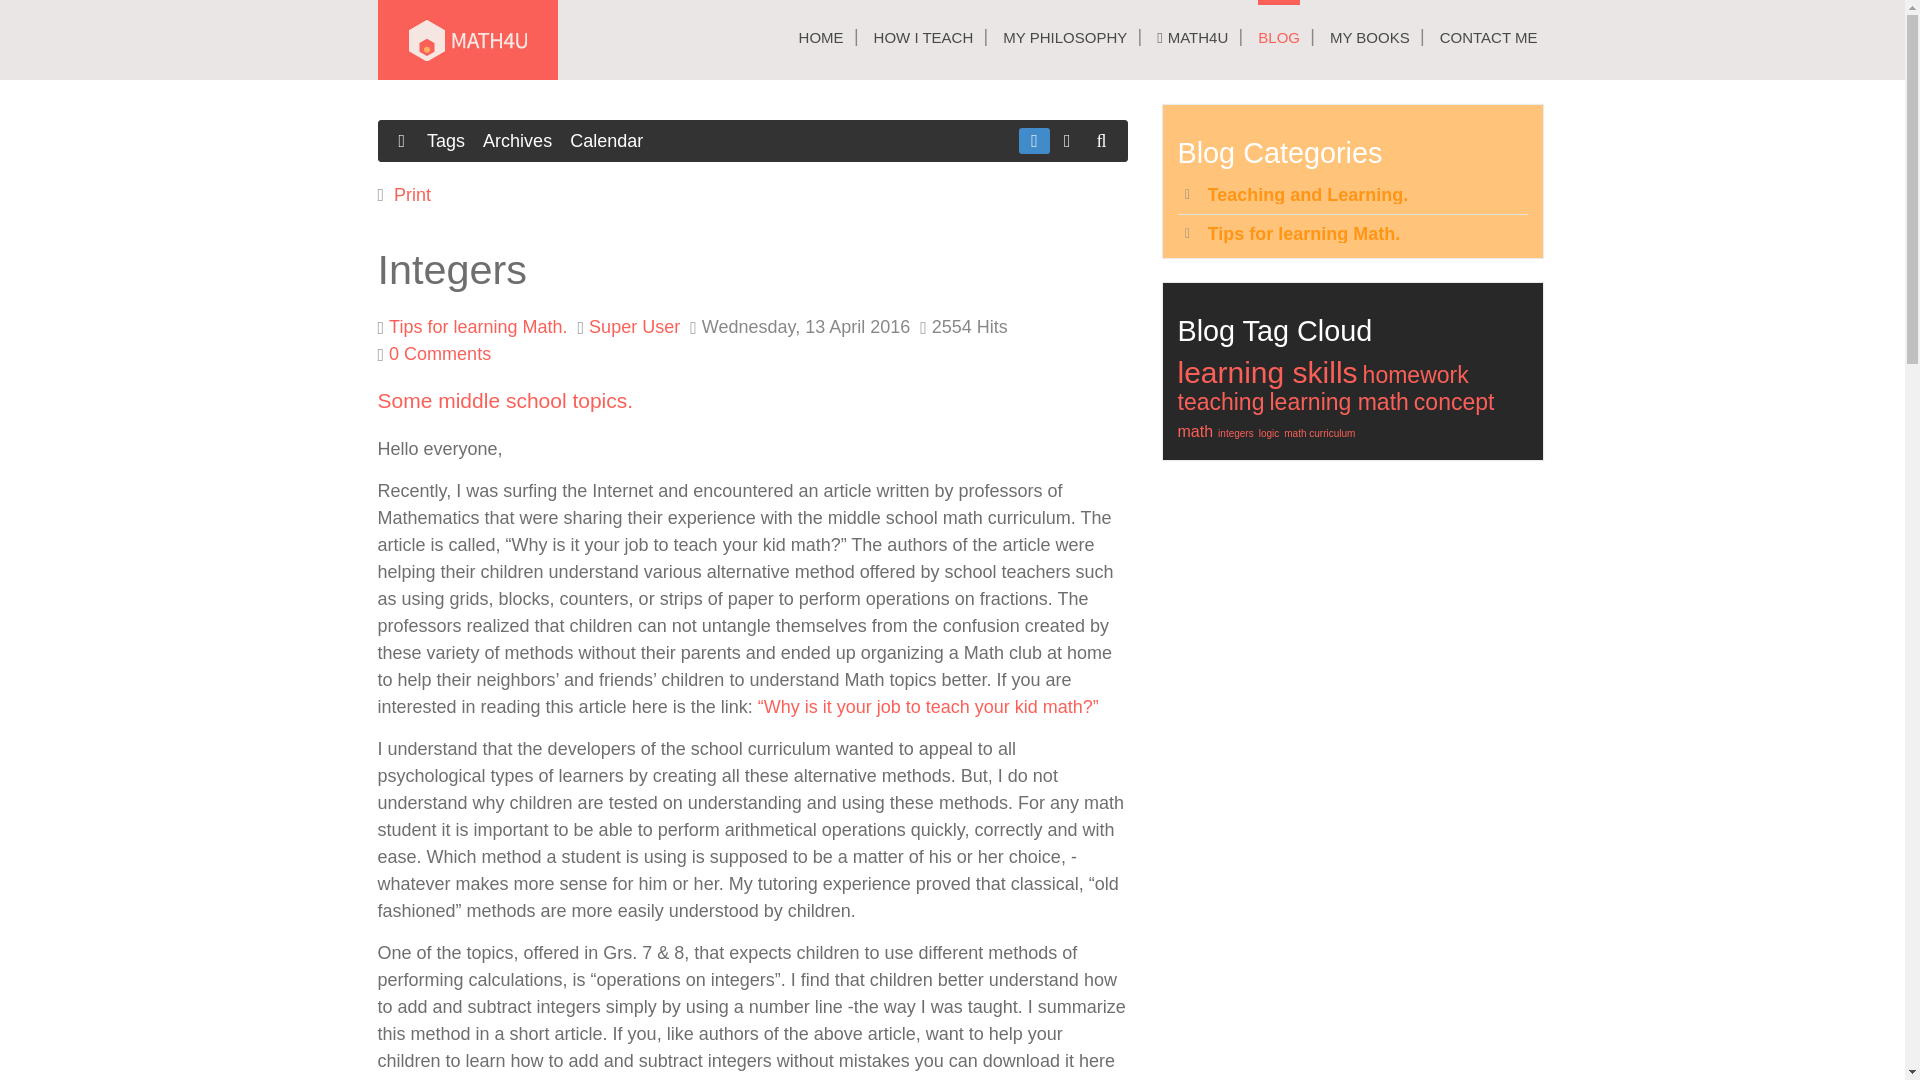 This screenshot has width=1920, height=1080. I want to click on 0 Comments, so click(440, 354).